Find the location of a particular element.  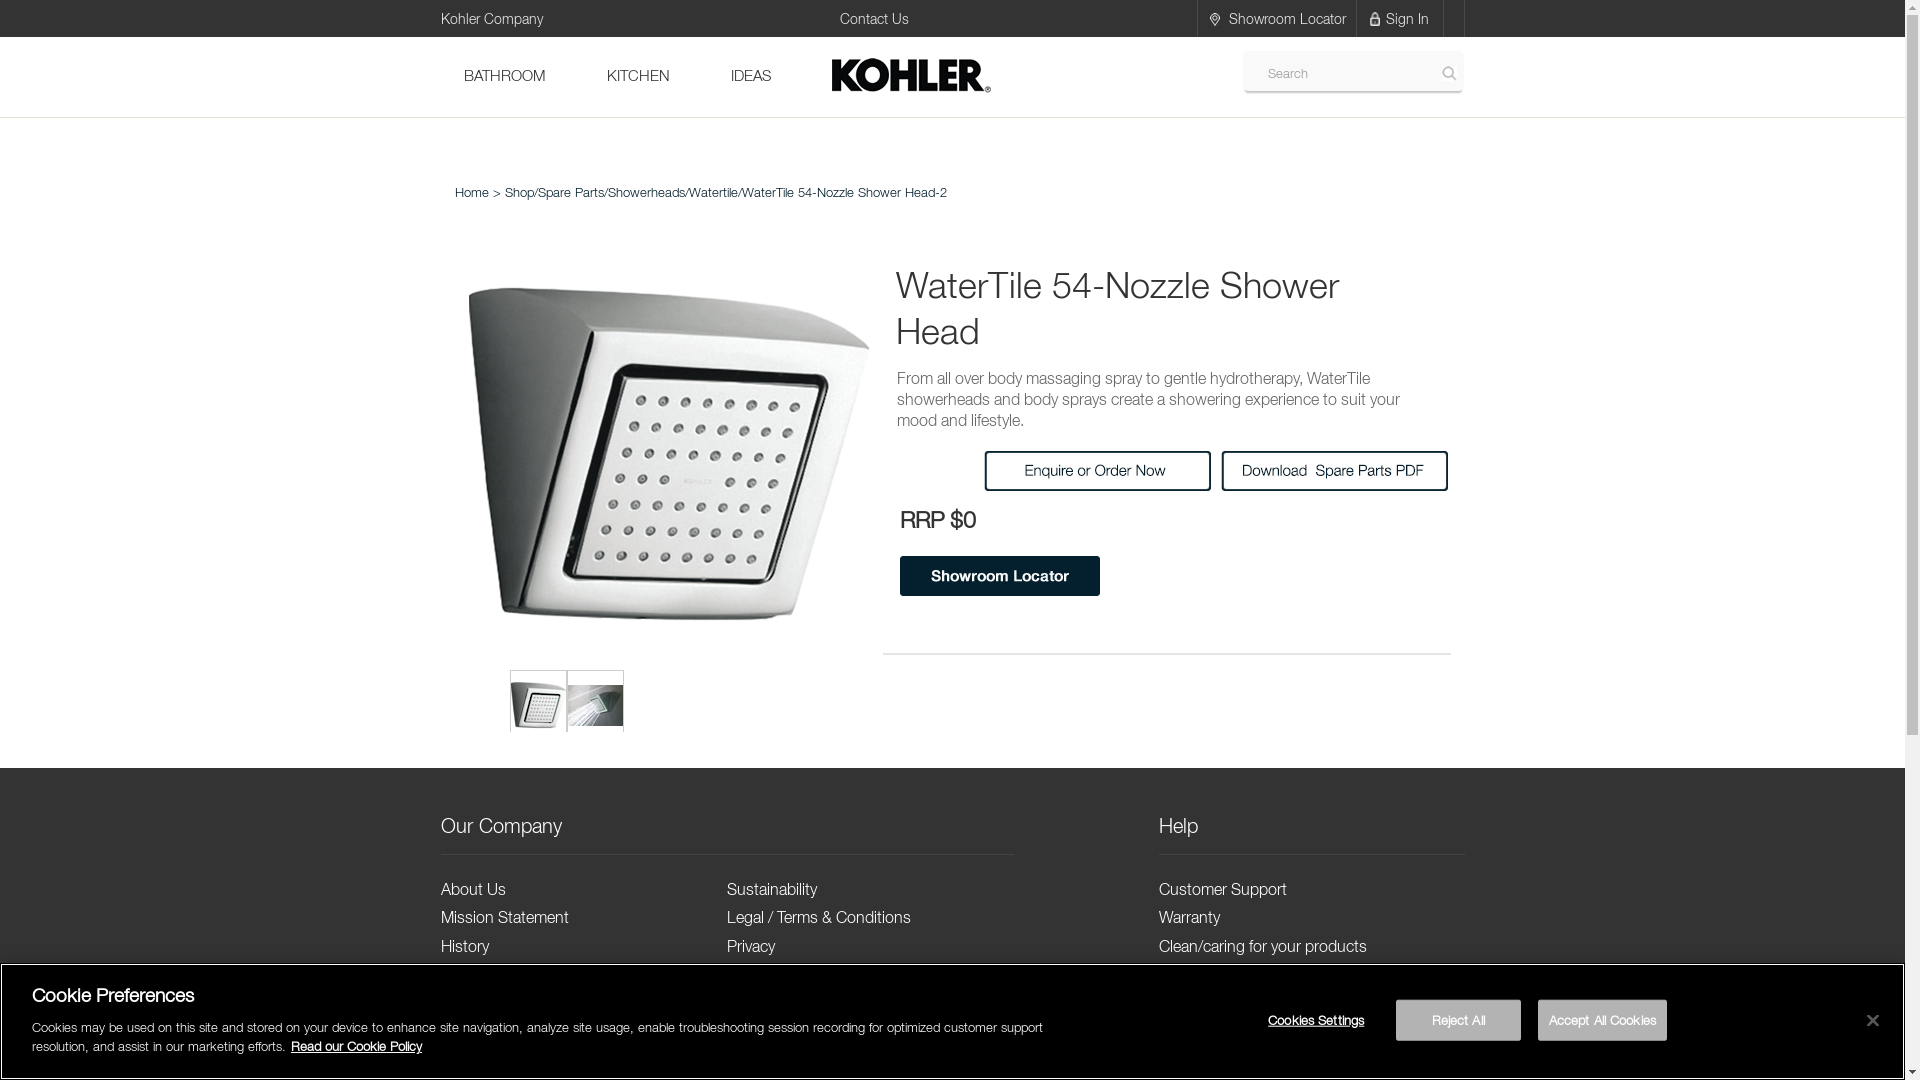

icon showroom is located at coordinates (1215, 19).